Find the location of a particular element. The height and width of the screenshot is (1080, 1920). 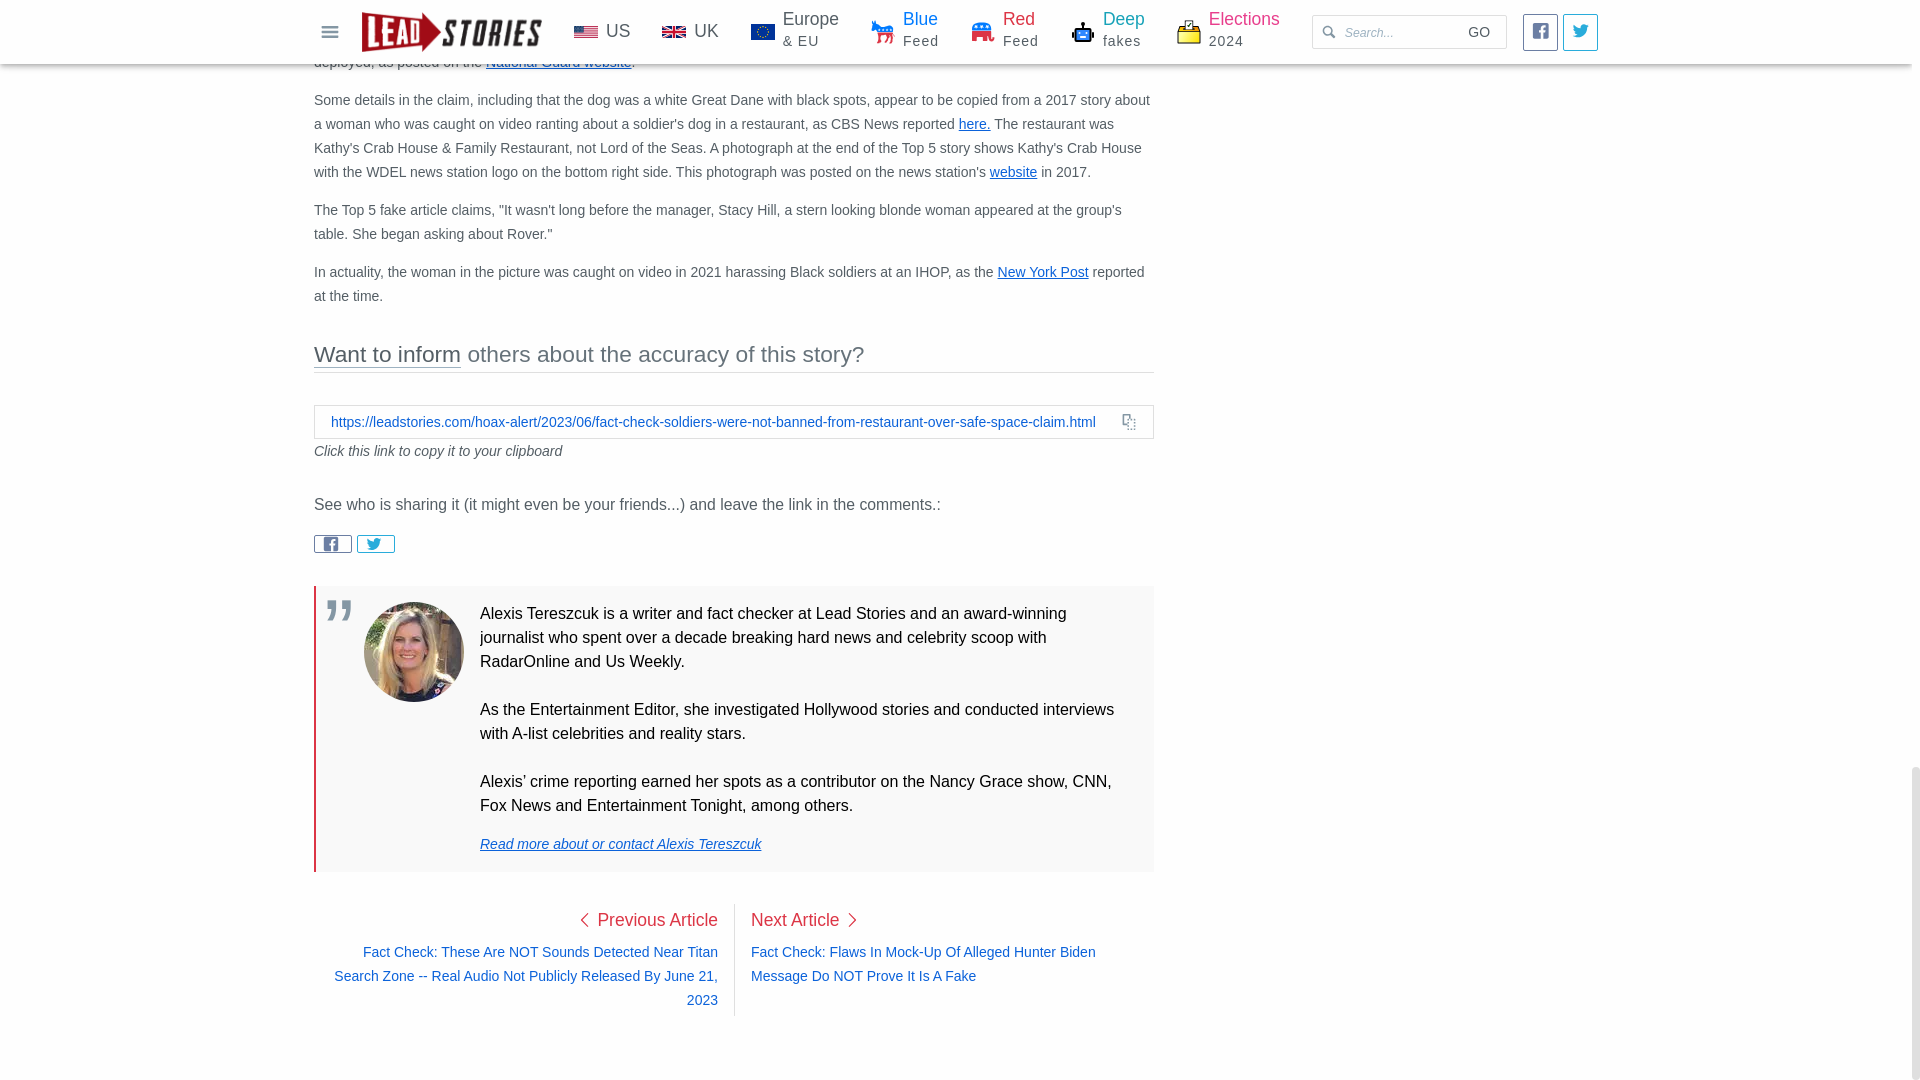

Read more about or contact Alexis Tereszcuk is located at coordinates (620, 844).